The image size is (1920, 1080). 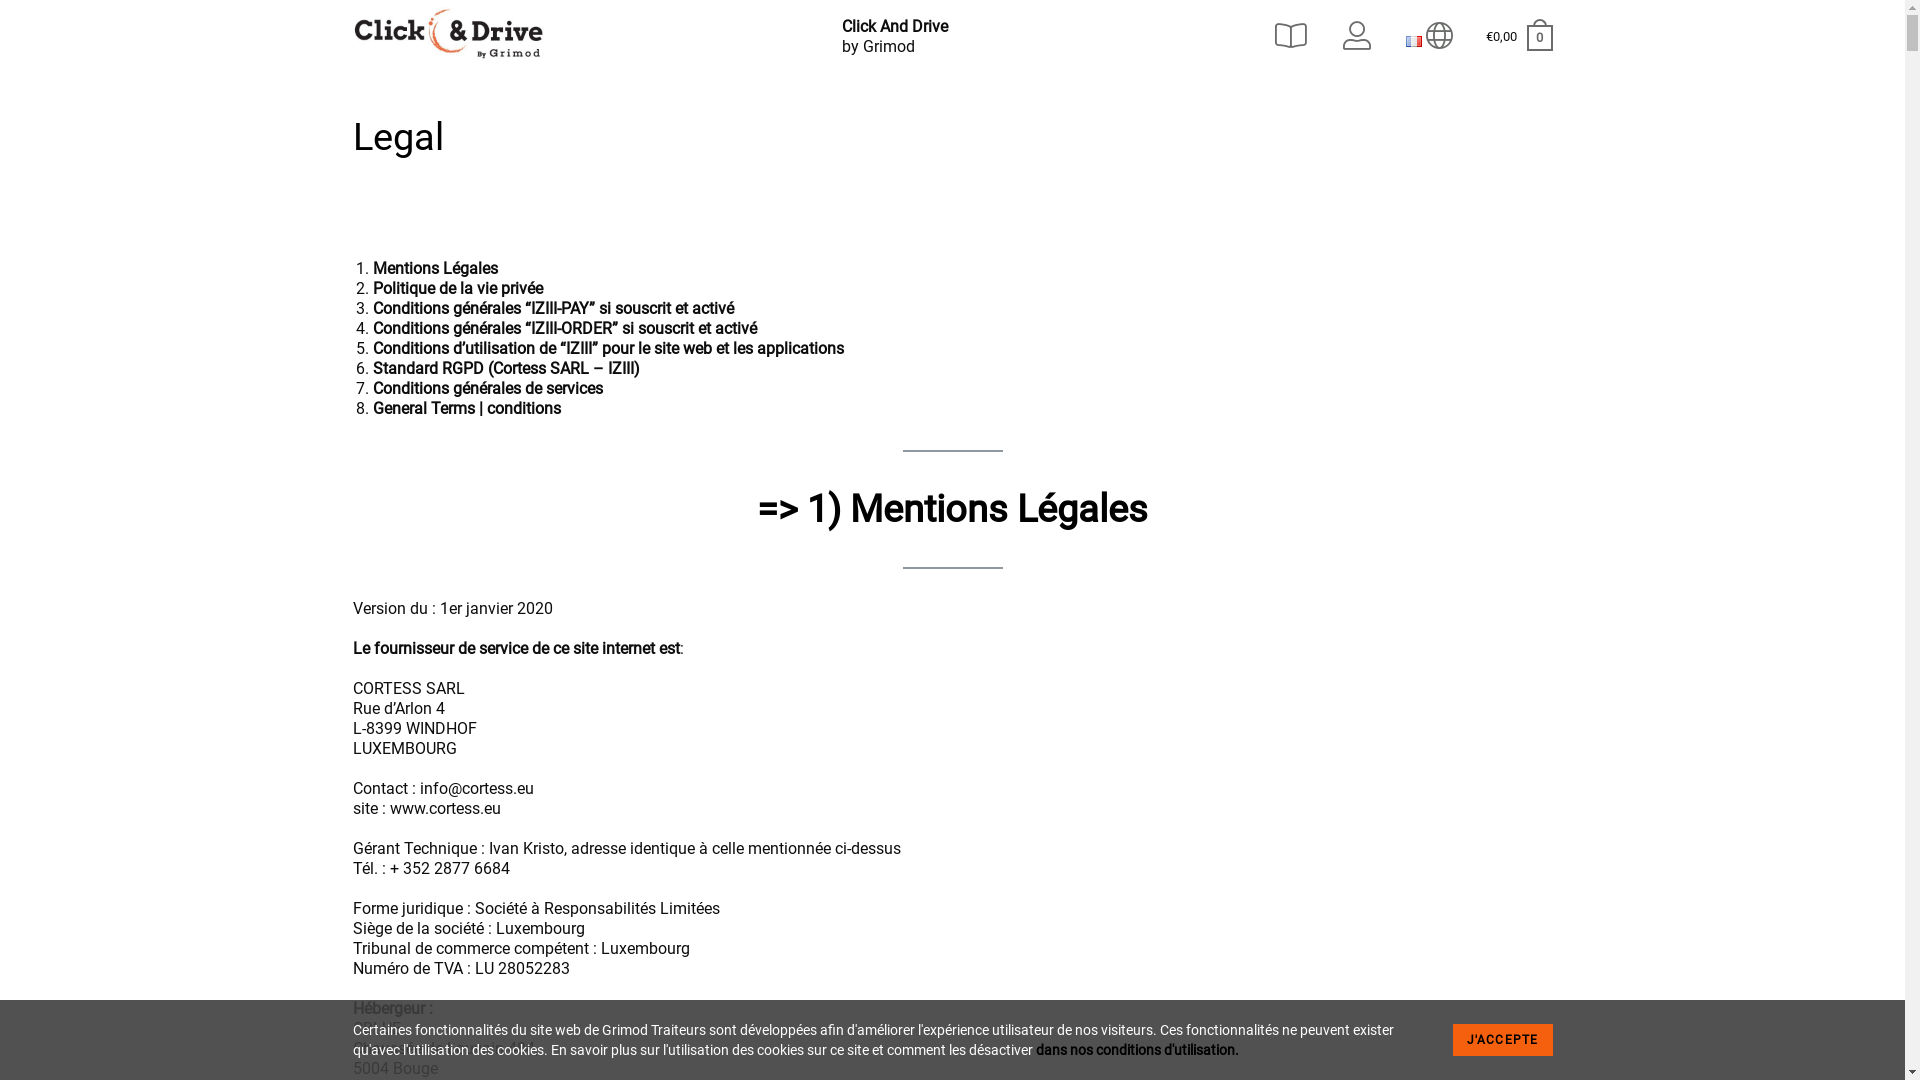 What do you see at coordinates (1360, 37) in the screenshot?
I see `Mon compte` at bounding box center [1360, 37].